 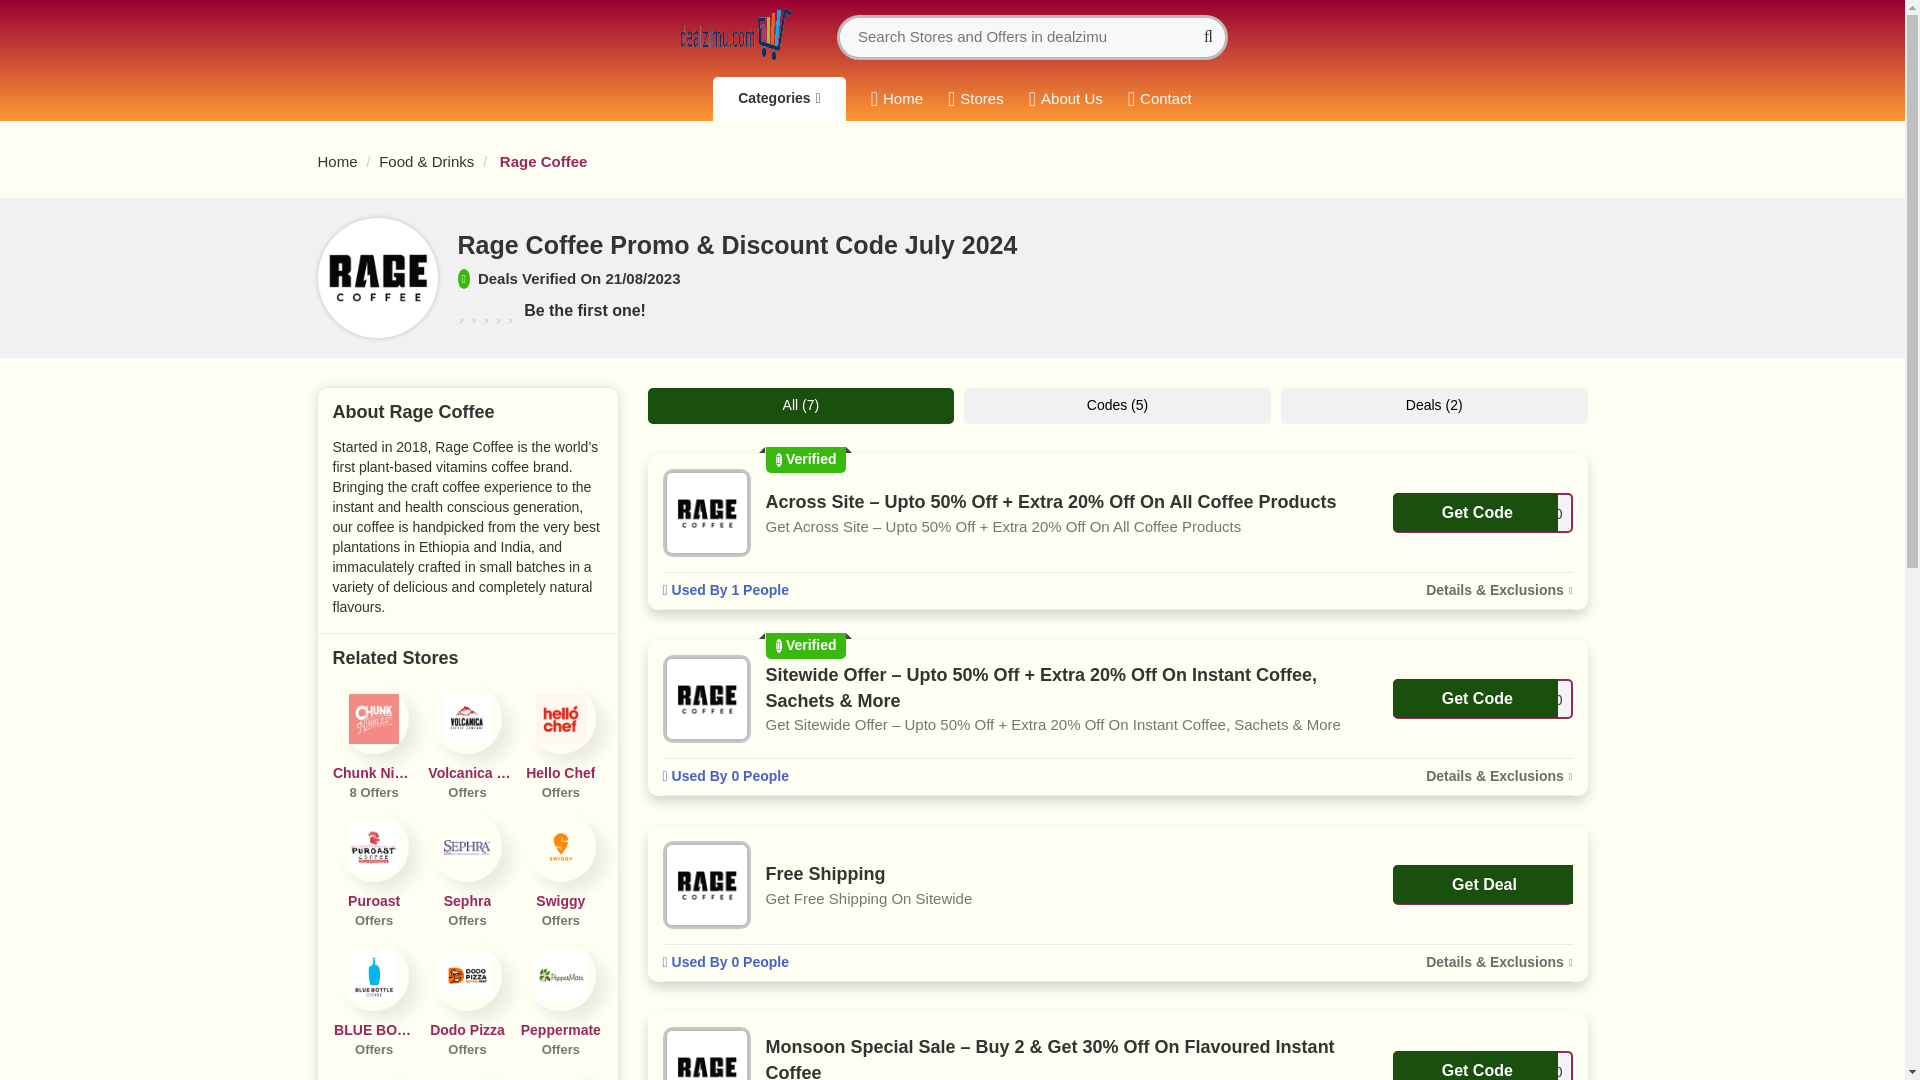 What do you see at coordinates (373, 743) in the screenshot?
I see `Categories` at bounding box center [373, 743].